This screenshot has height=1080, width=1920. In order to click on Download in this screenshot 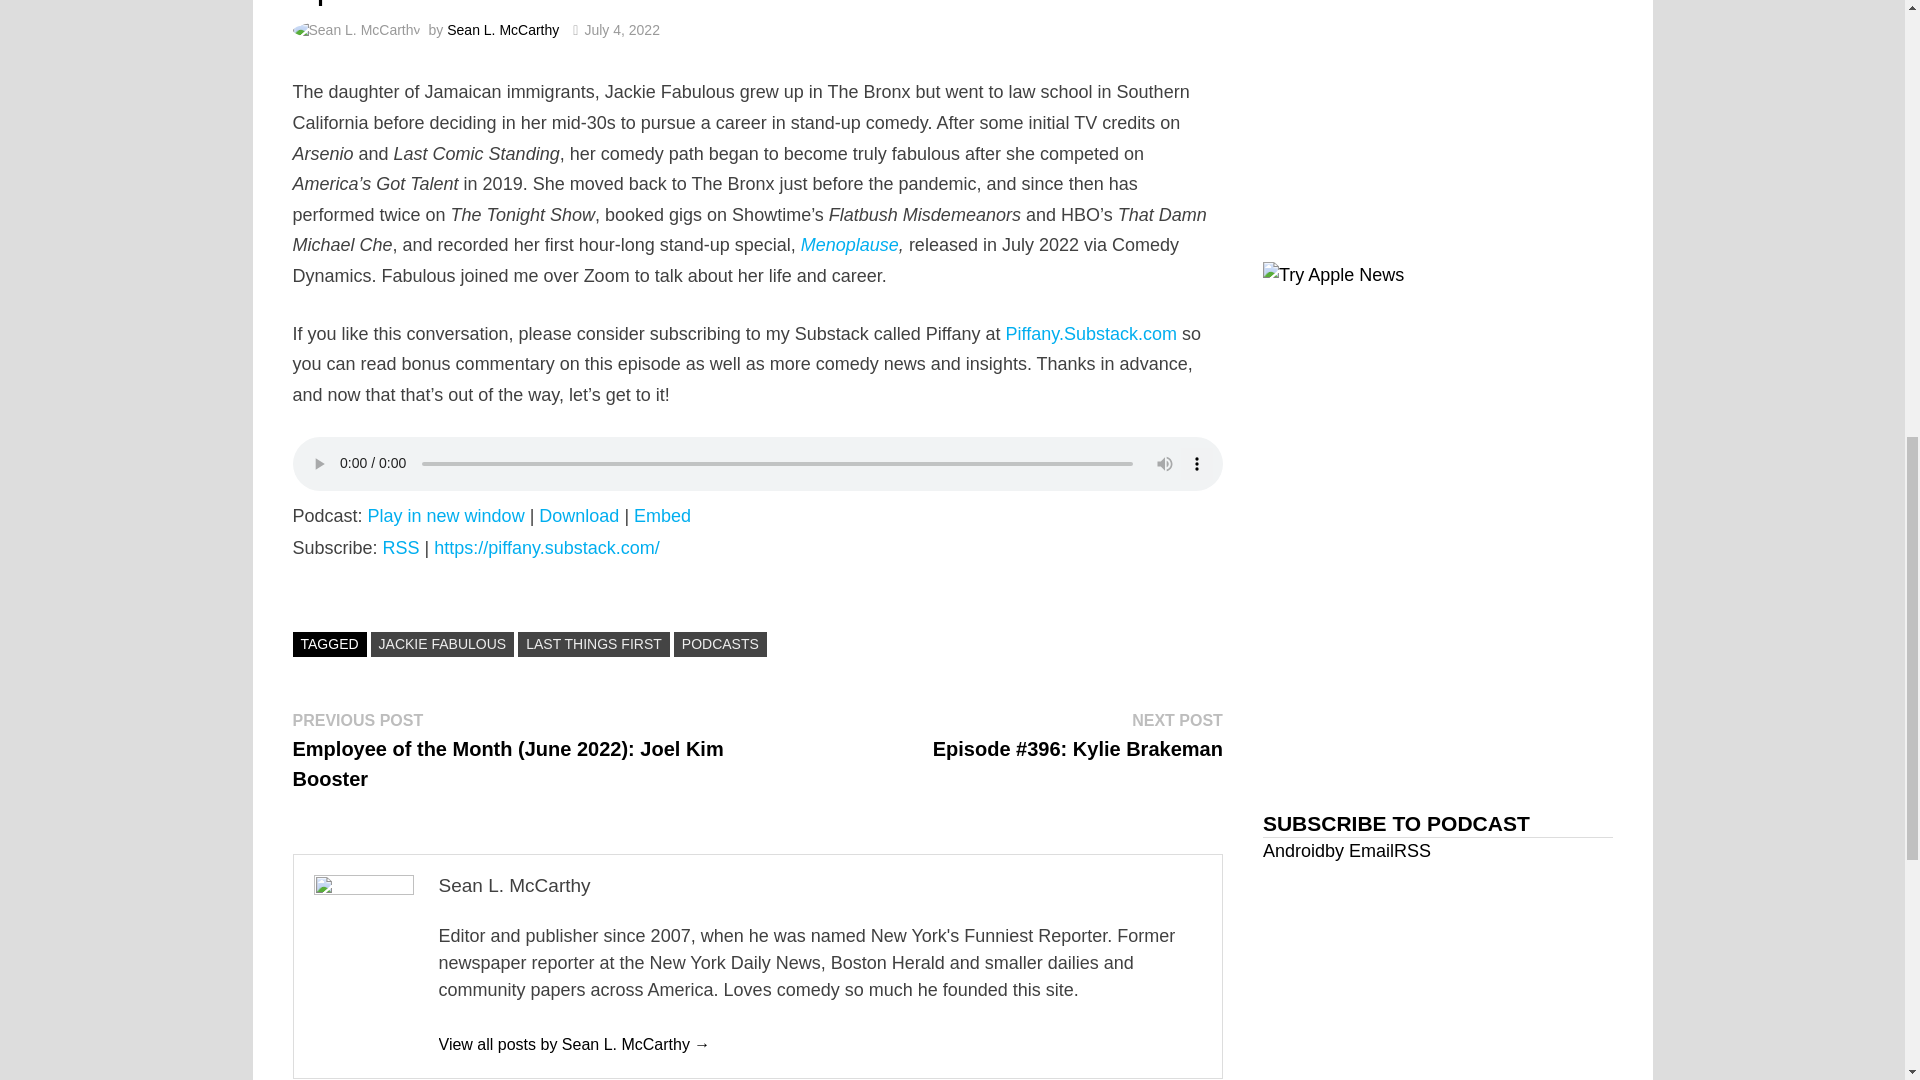, I will do `click(578, 516)`.